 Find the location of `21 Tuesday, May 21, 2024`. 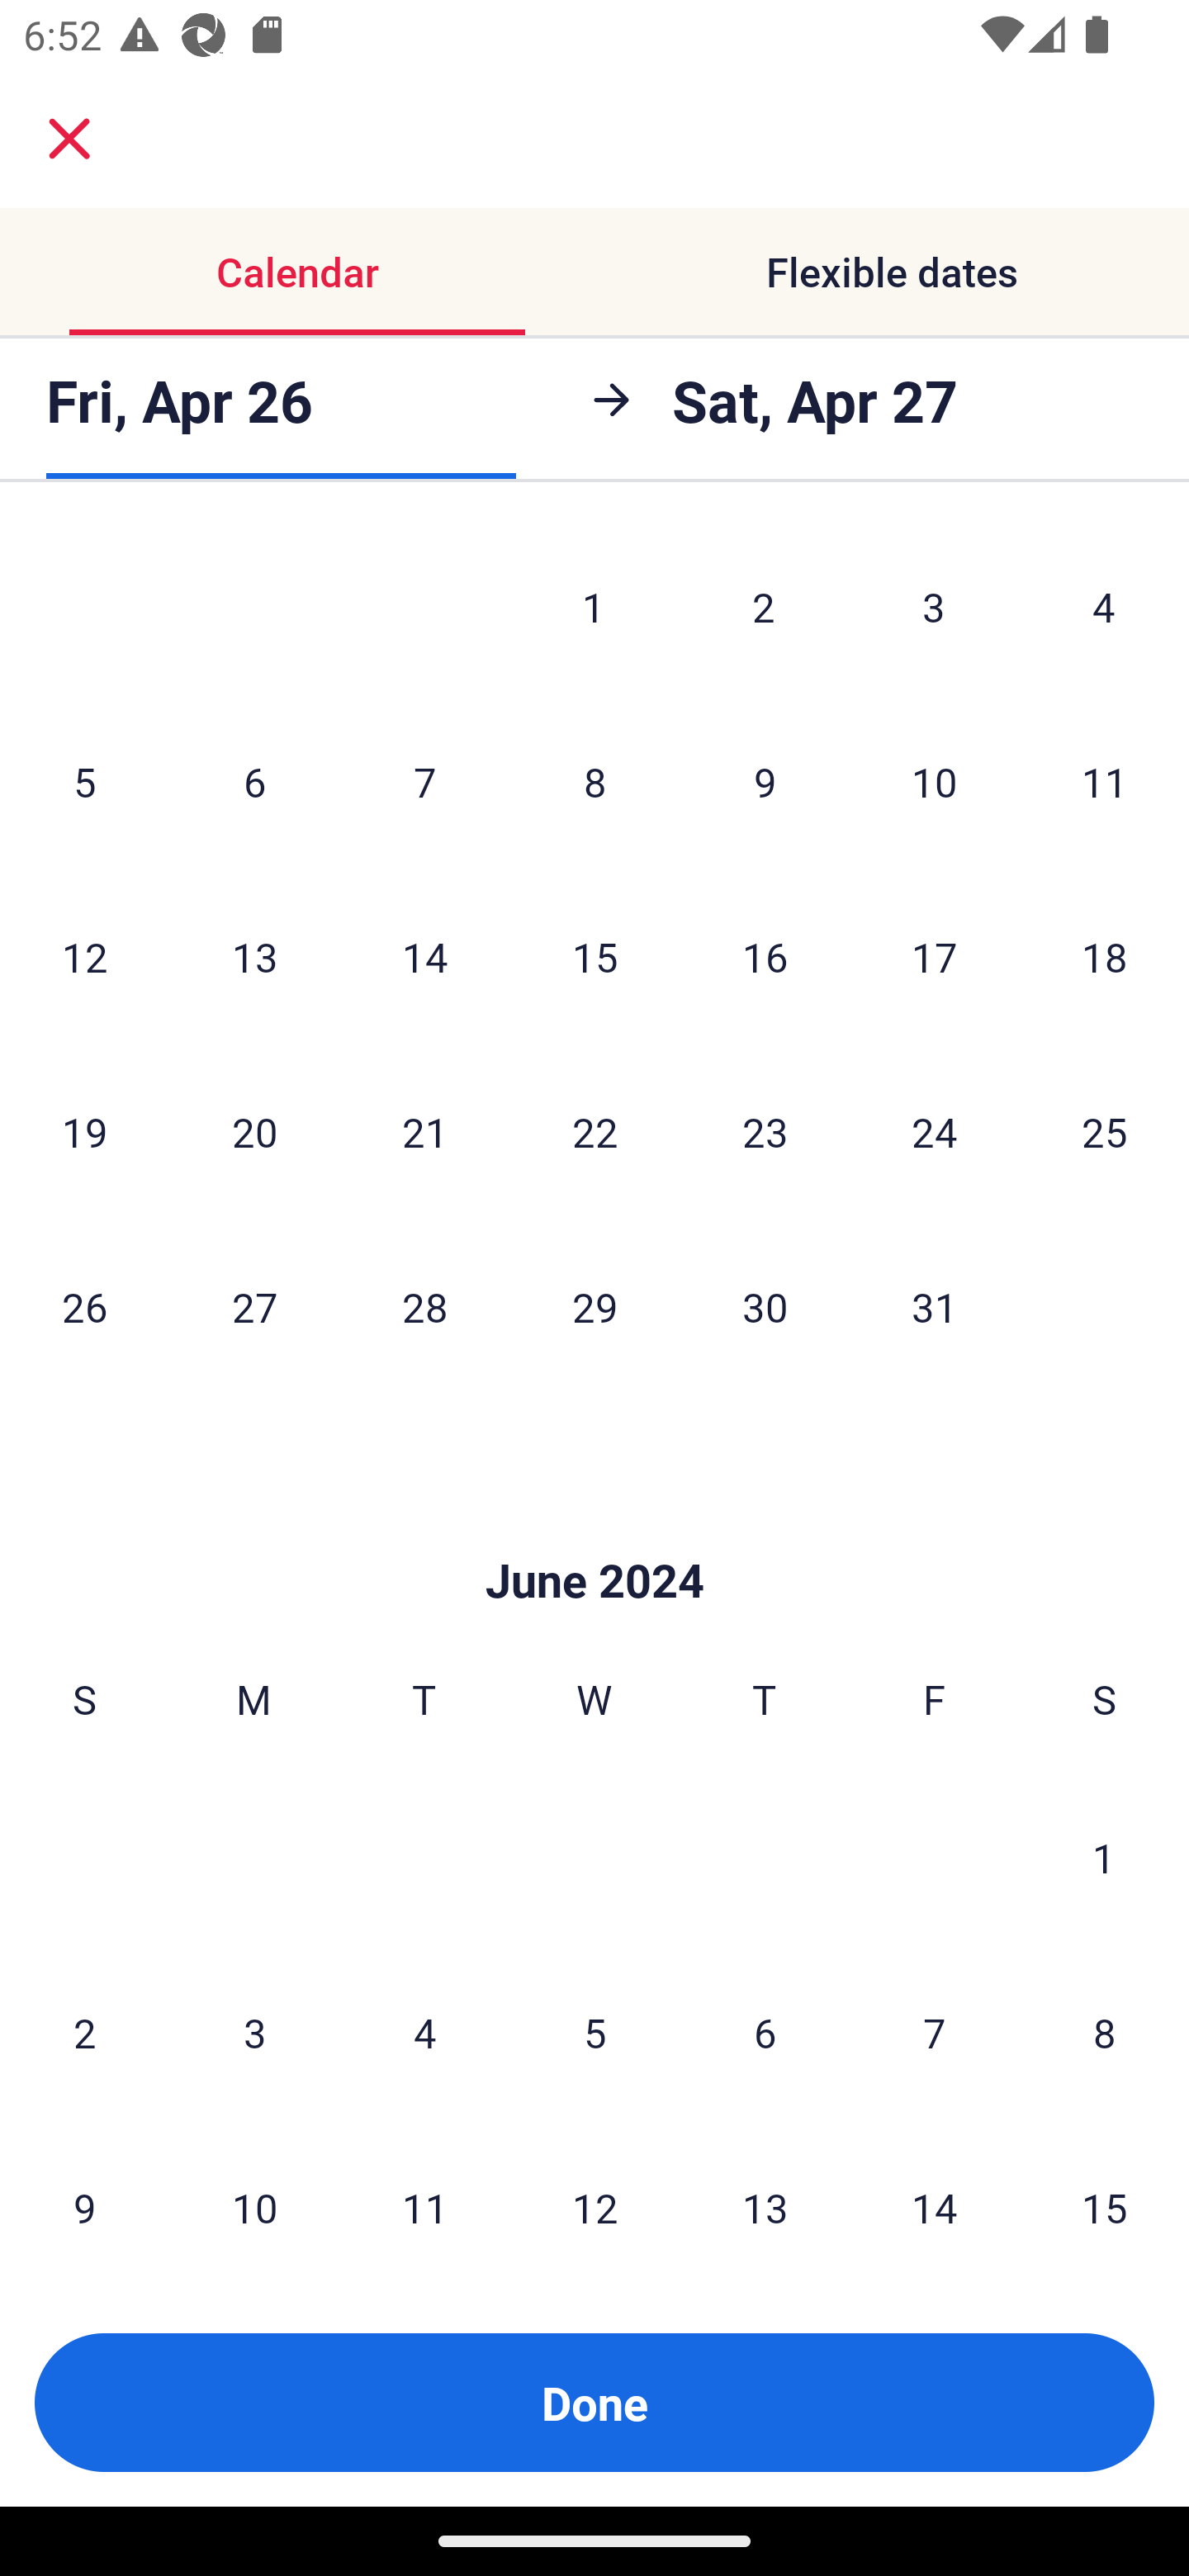

21 Tuesday, May 21, 2024 is located at coordinates (424, 1130).